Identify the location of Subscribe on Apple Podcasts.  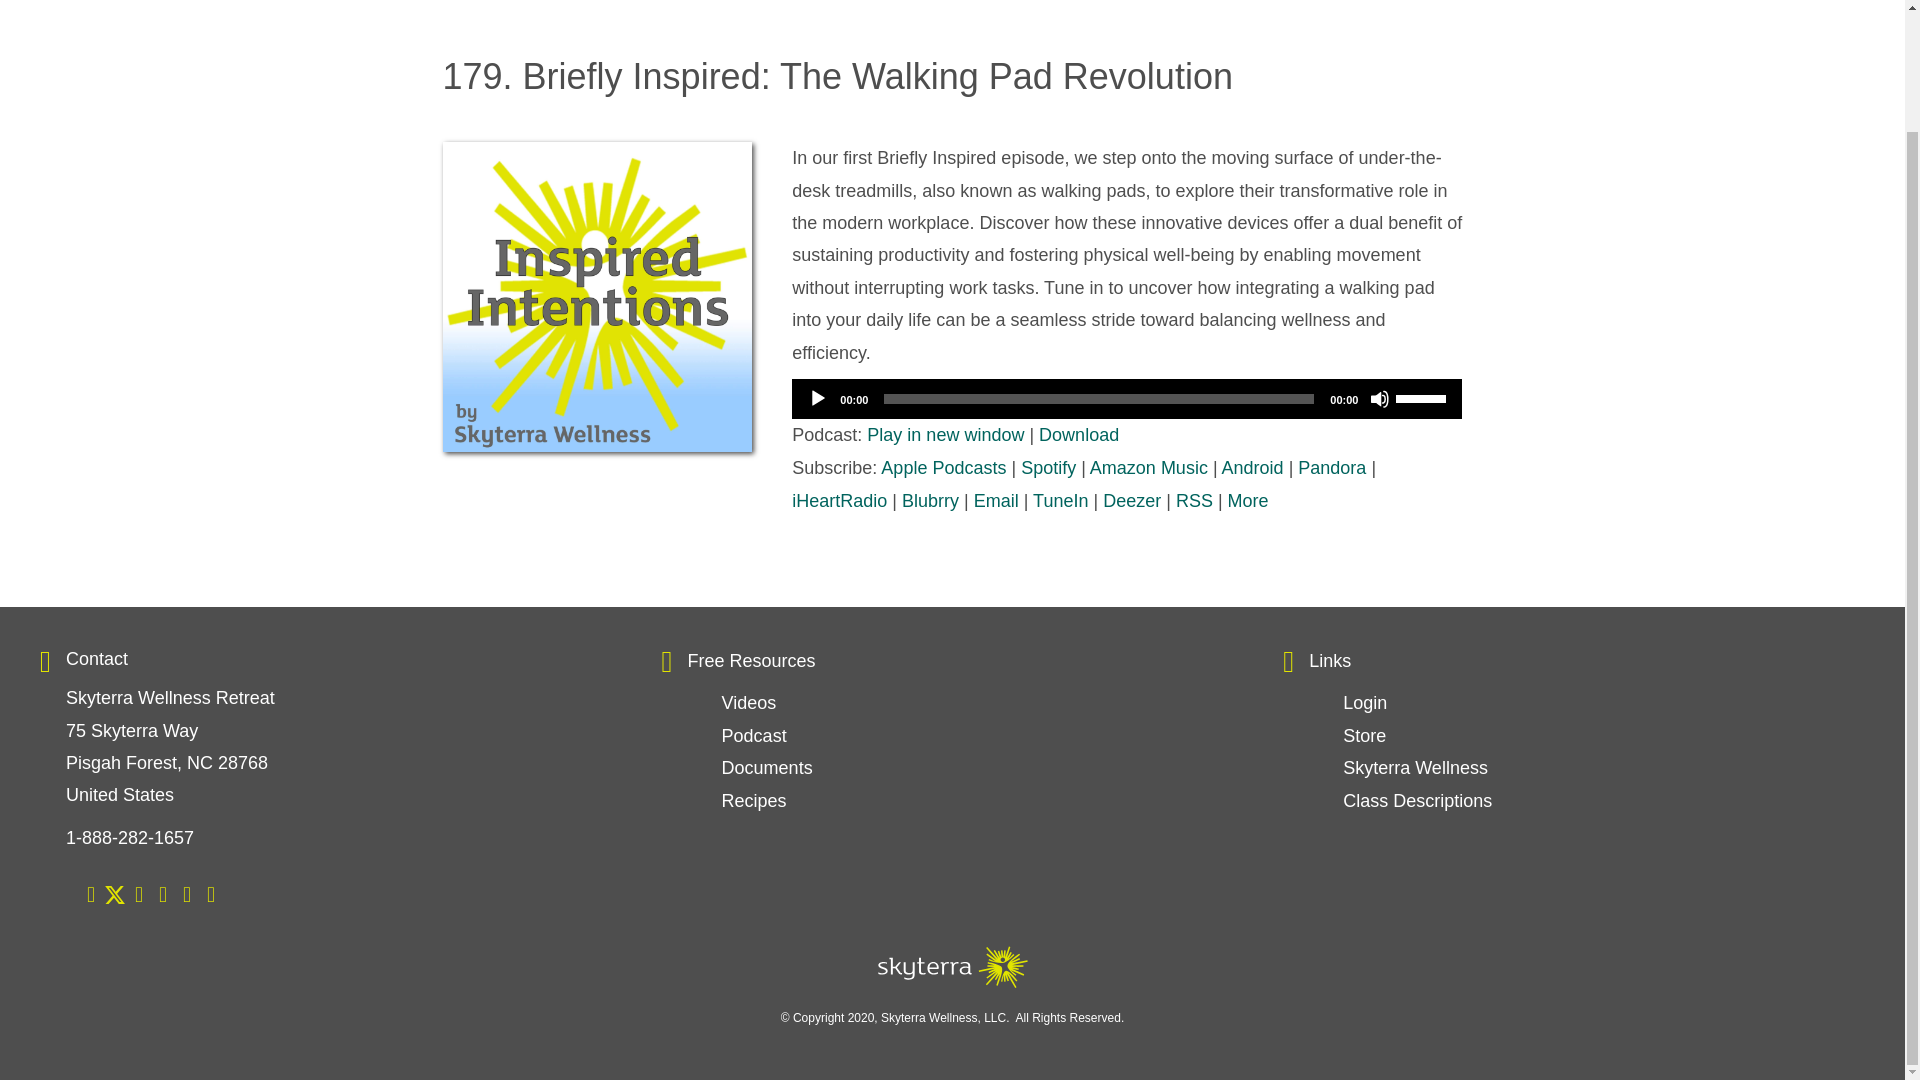
(944, 468).